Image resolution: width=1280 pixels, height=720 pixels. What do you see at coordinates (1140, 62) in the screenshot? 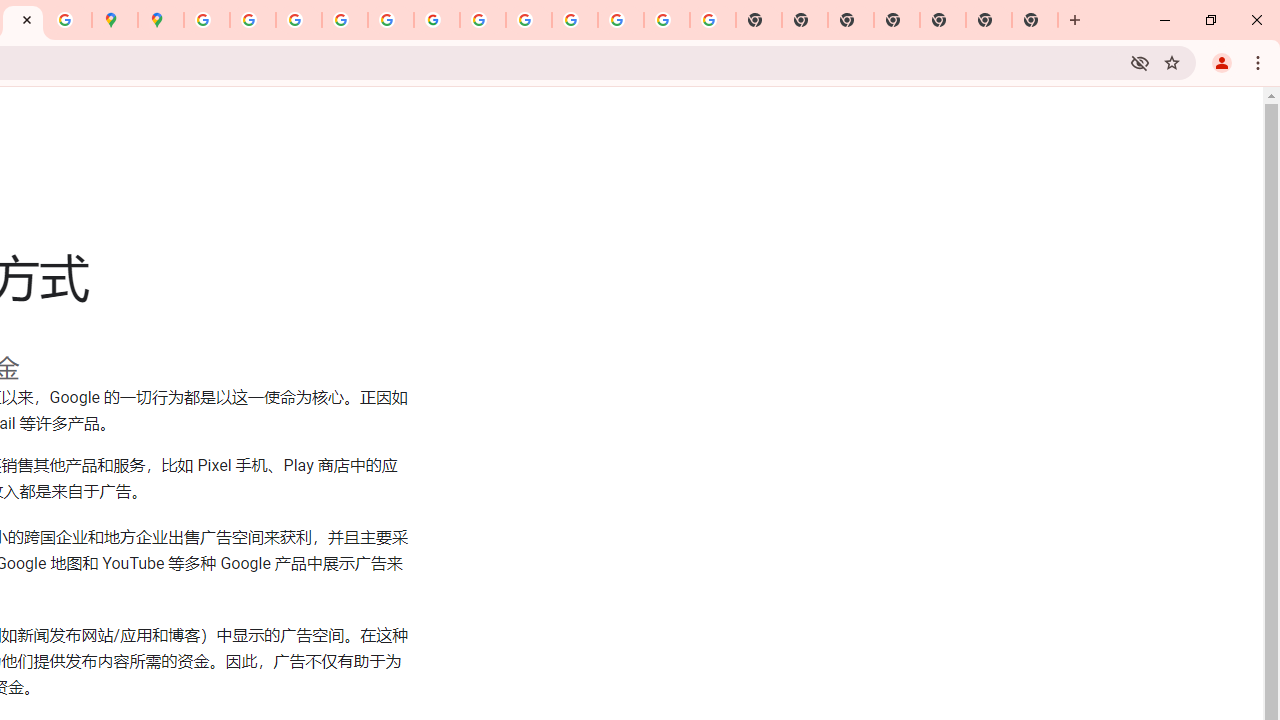
I see `Third-party cookies blocked` at bounding box center [1140, 62].